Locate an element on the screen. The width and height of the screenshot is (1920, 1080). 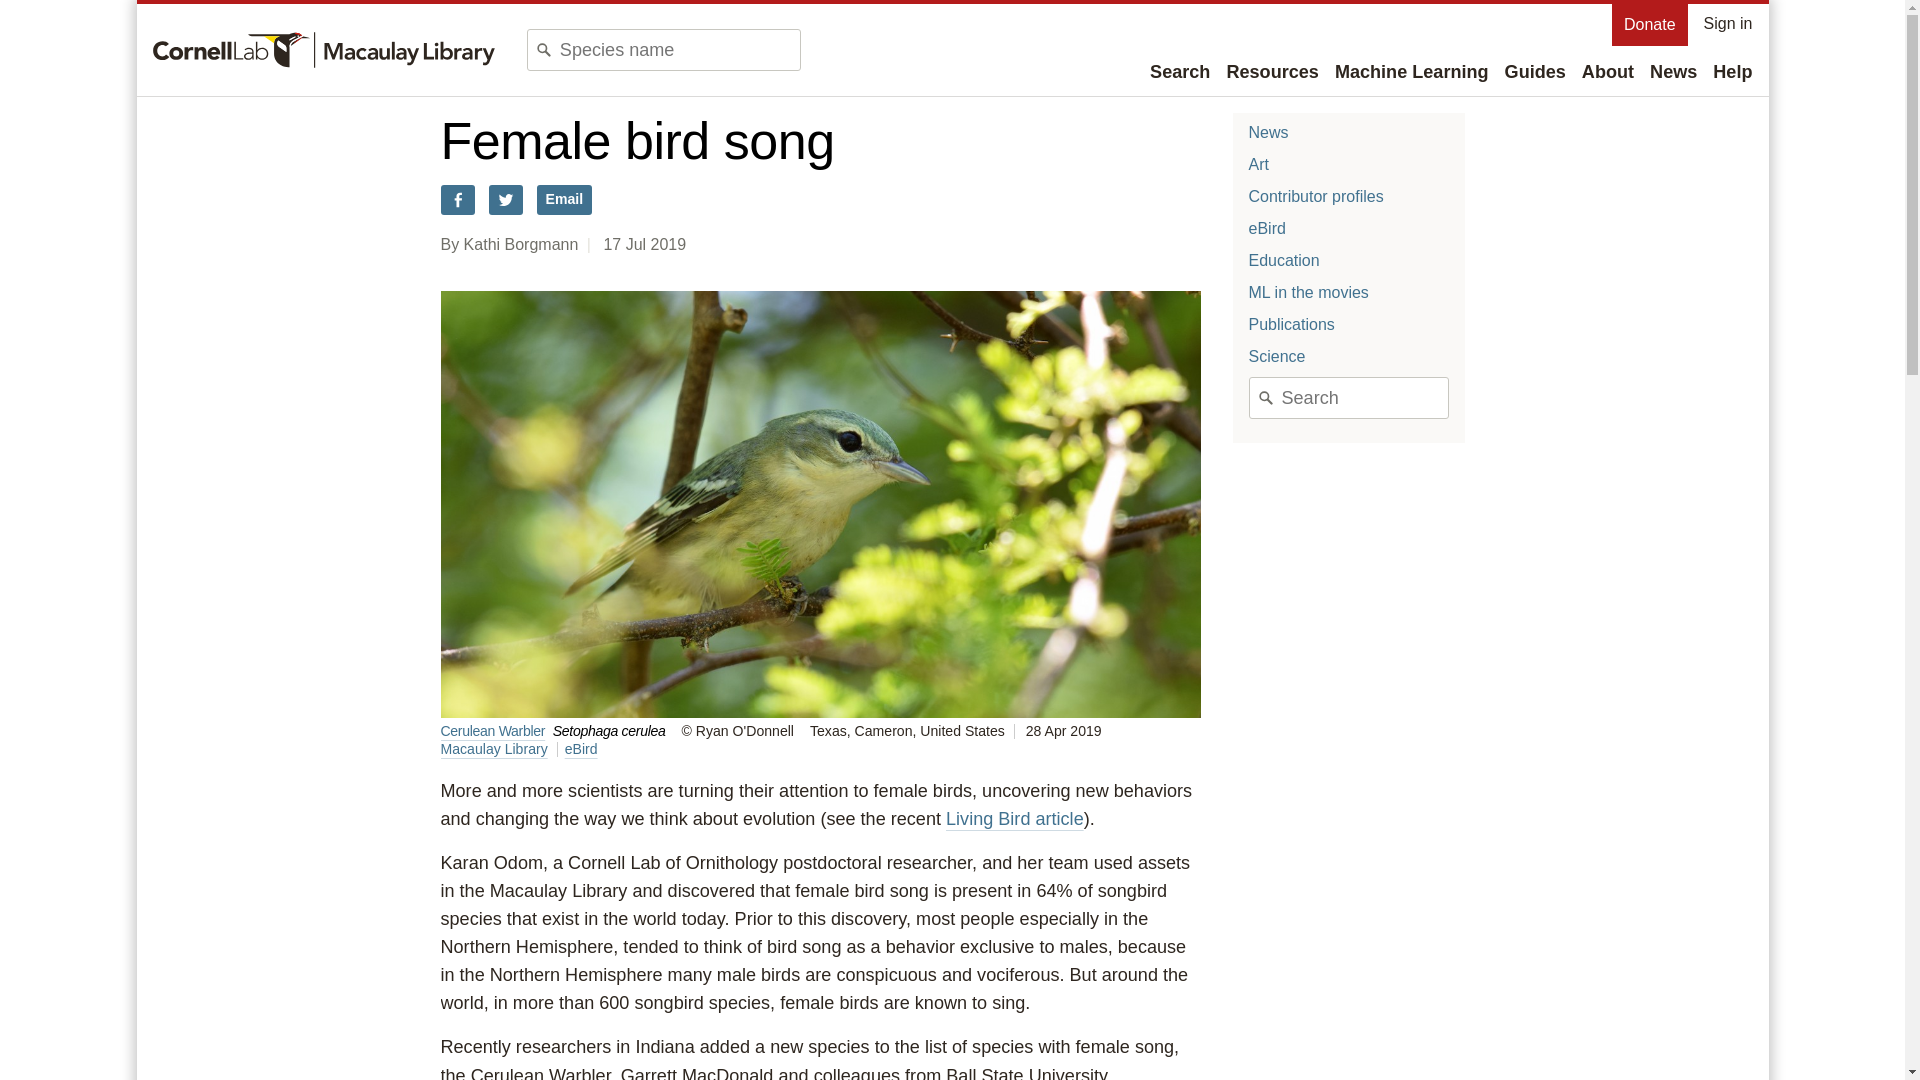
News is located at coordinates (1673, 72).